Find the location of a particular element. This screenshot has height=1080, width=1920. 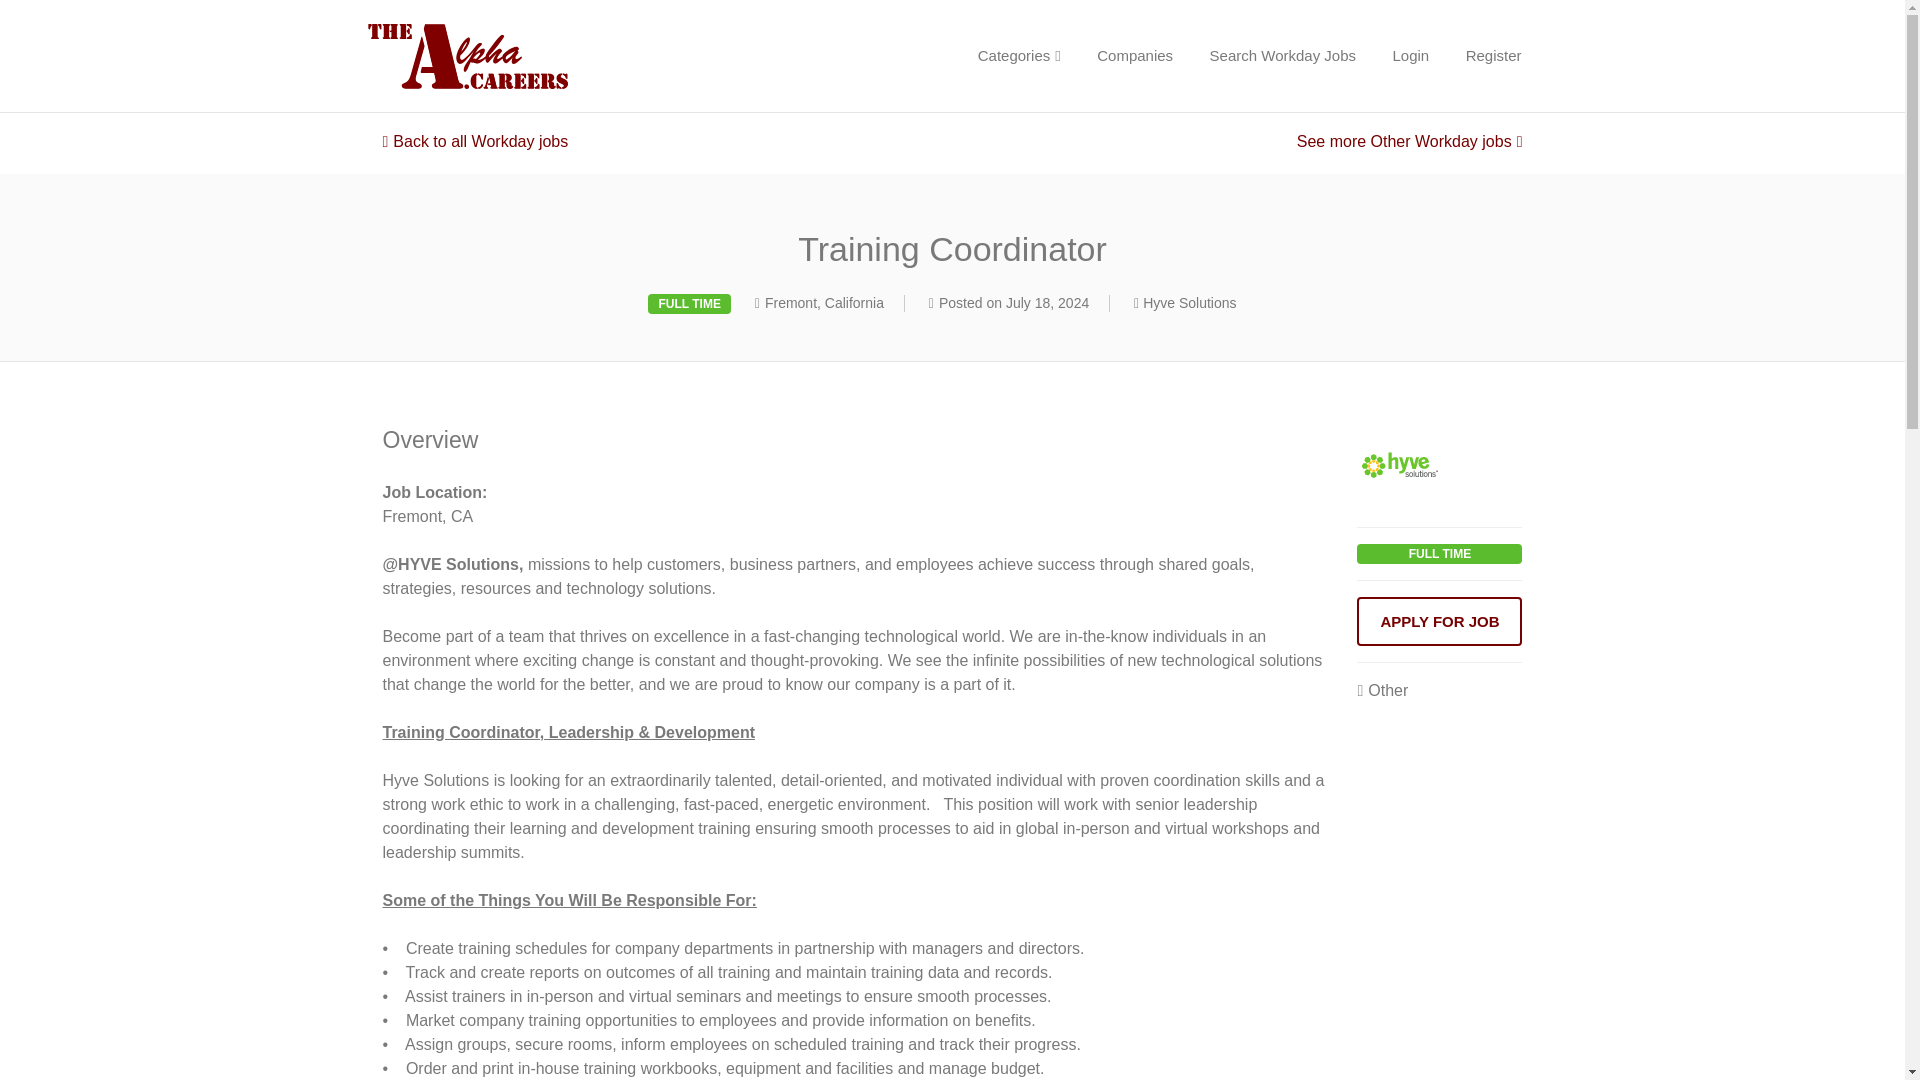

Hyve Solutions is located at coordinates (1189, 302).